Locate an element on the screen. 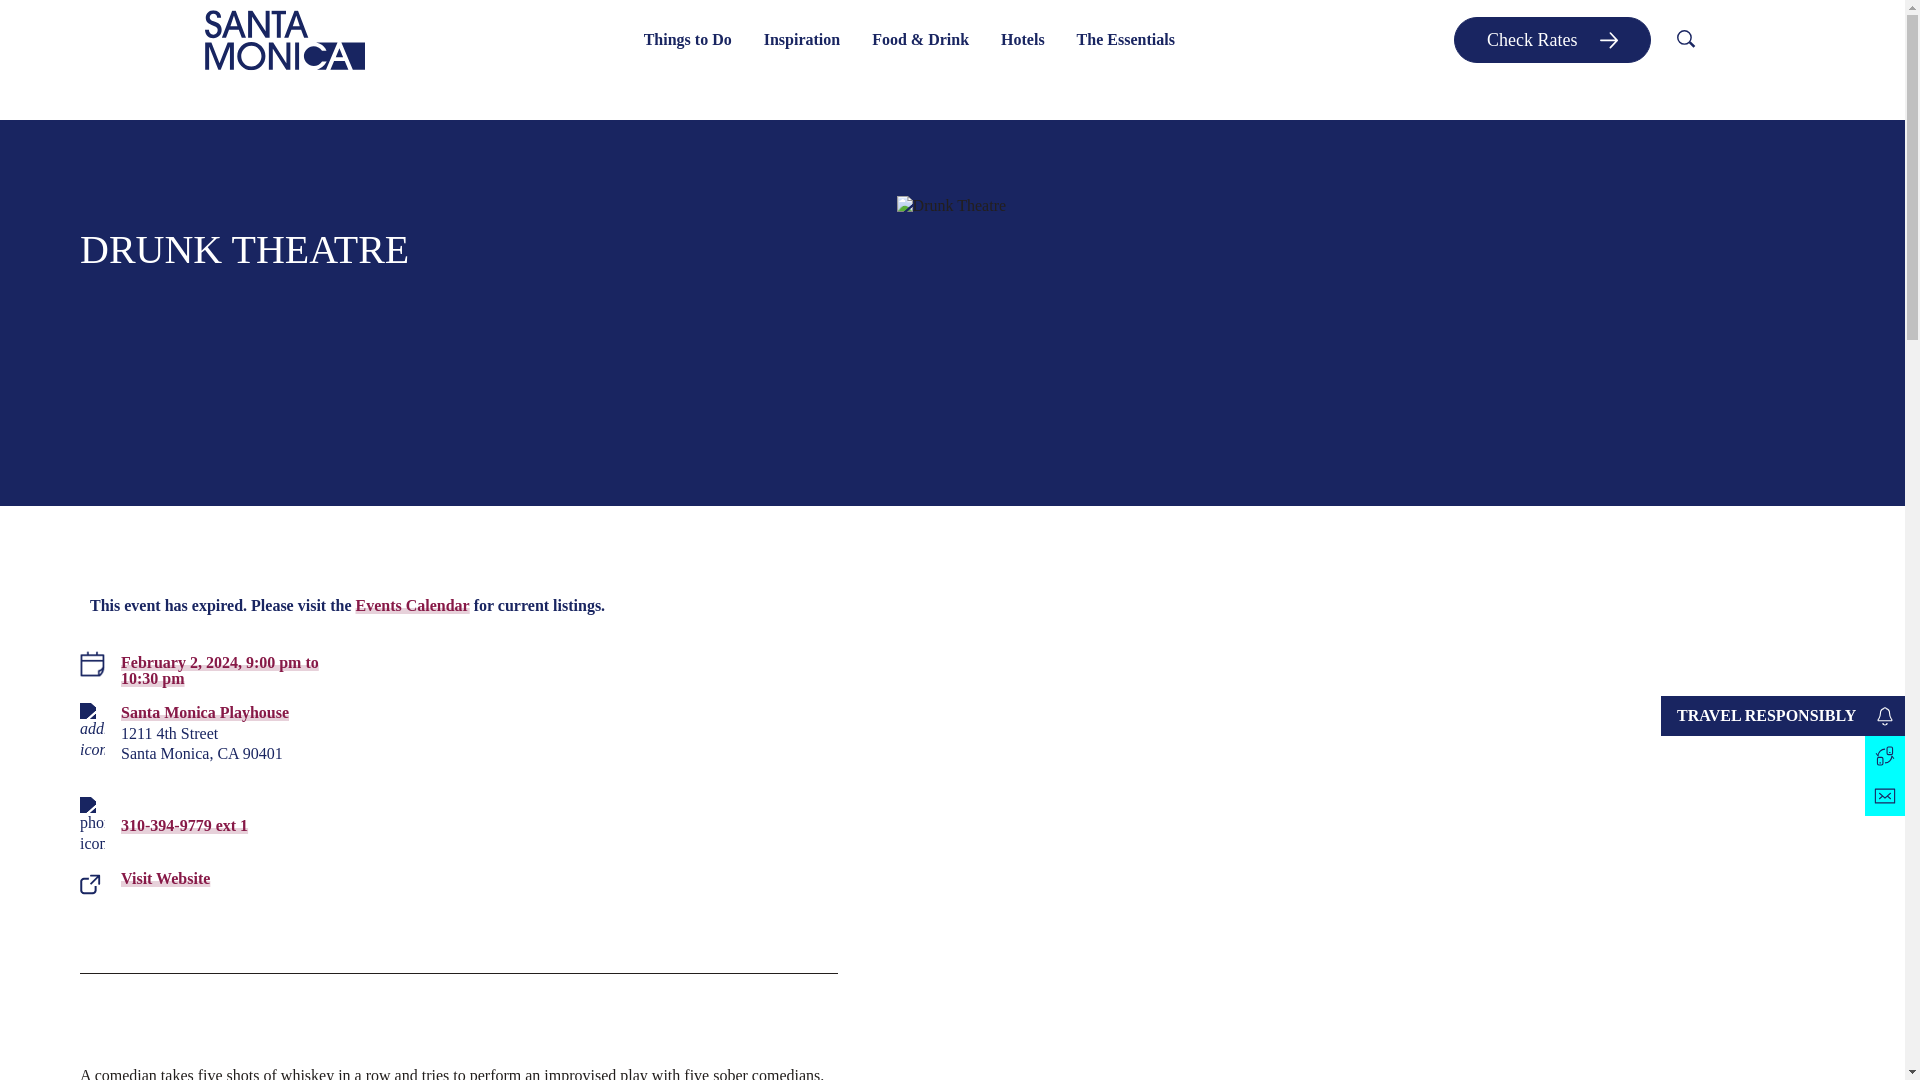  Things to Do is located at coordinates (688, 39).